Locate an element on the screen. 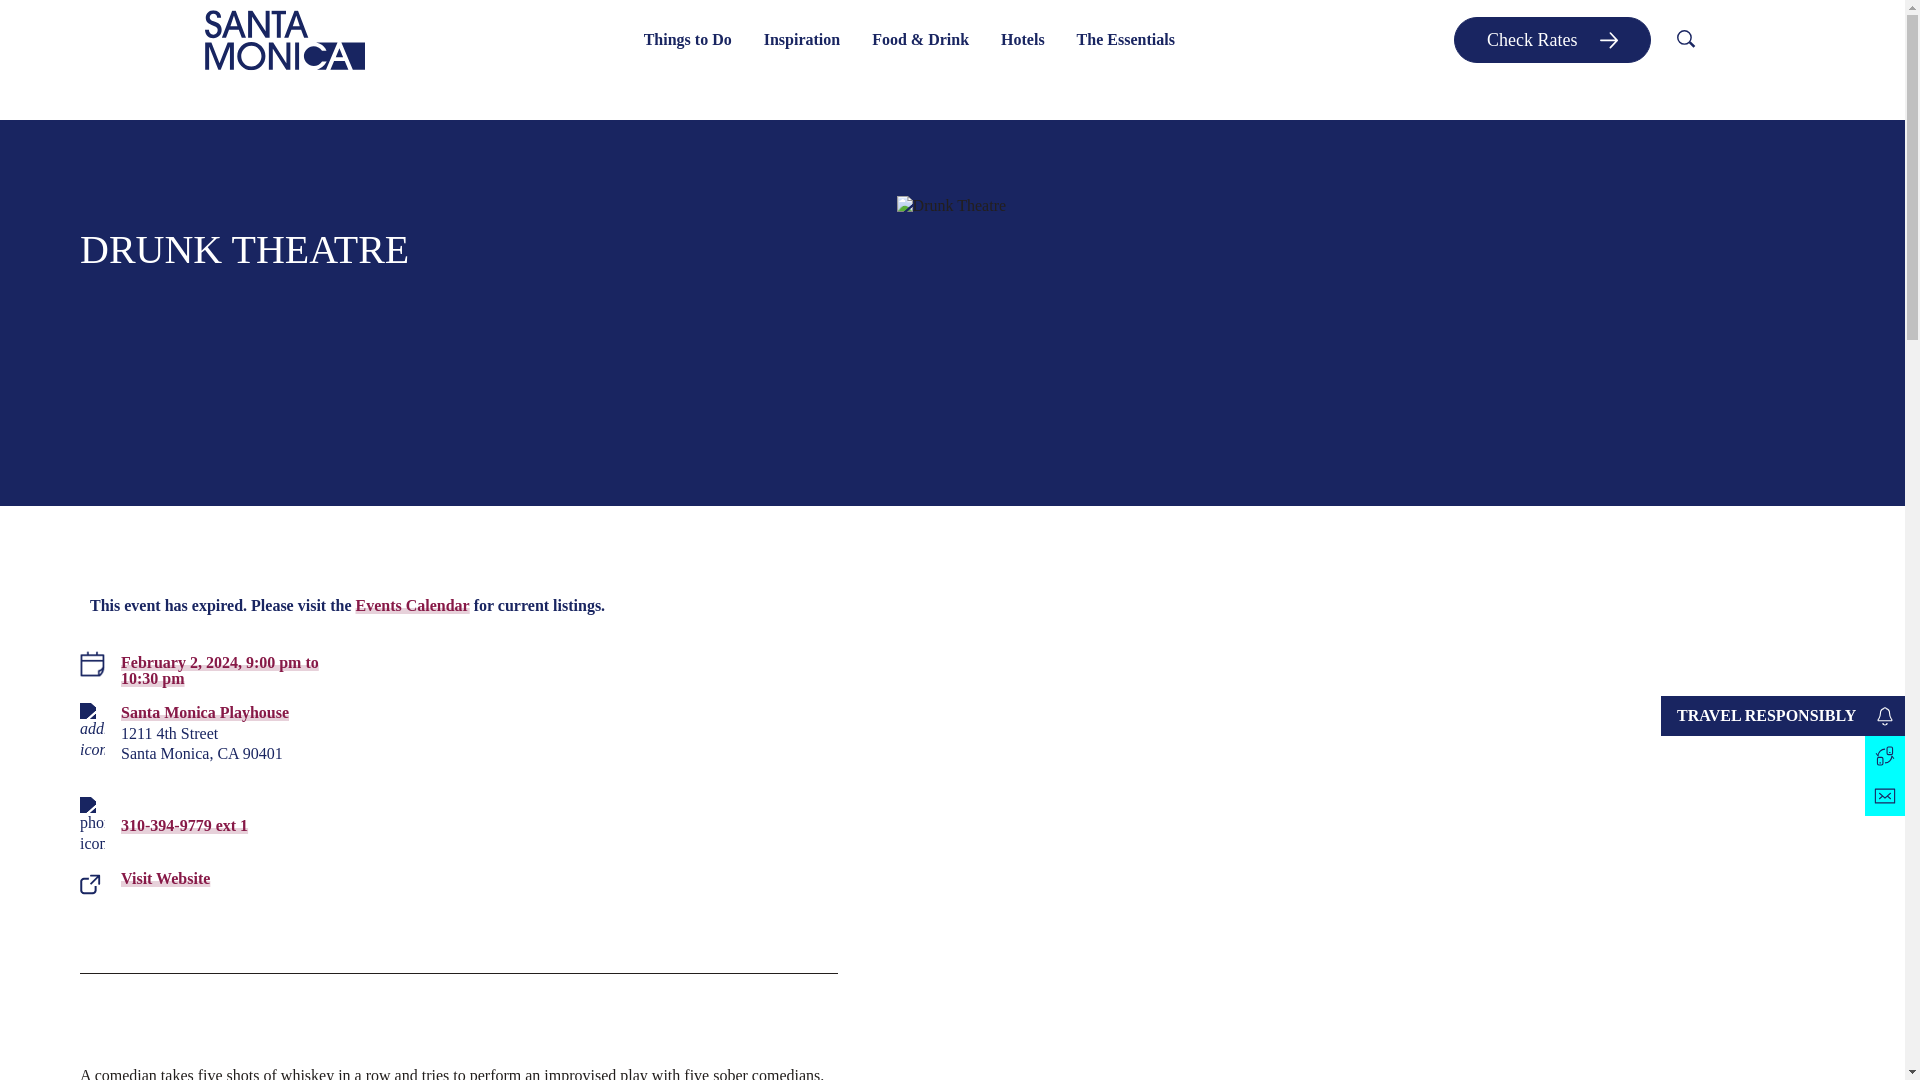  Things to Do is located at coordinates (688, 39).